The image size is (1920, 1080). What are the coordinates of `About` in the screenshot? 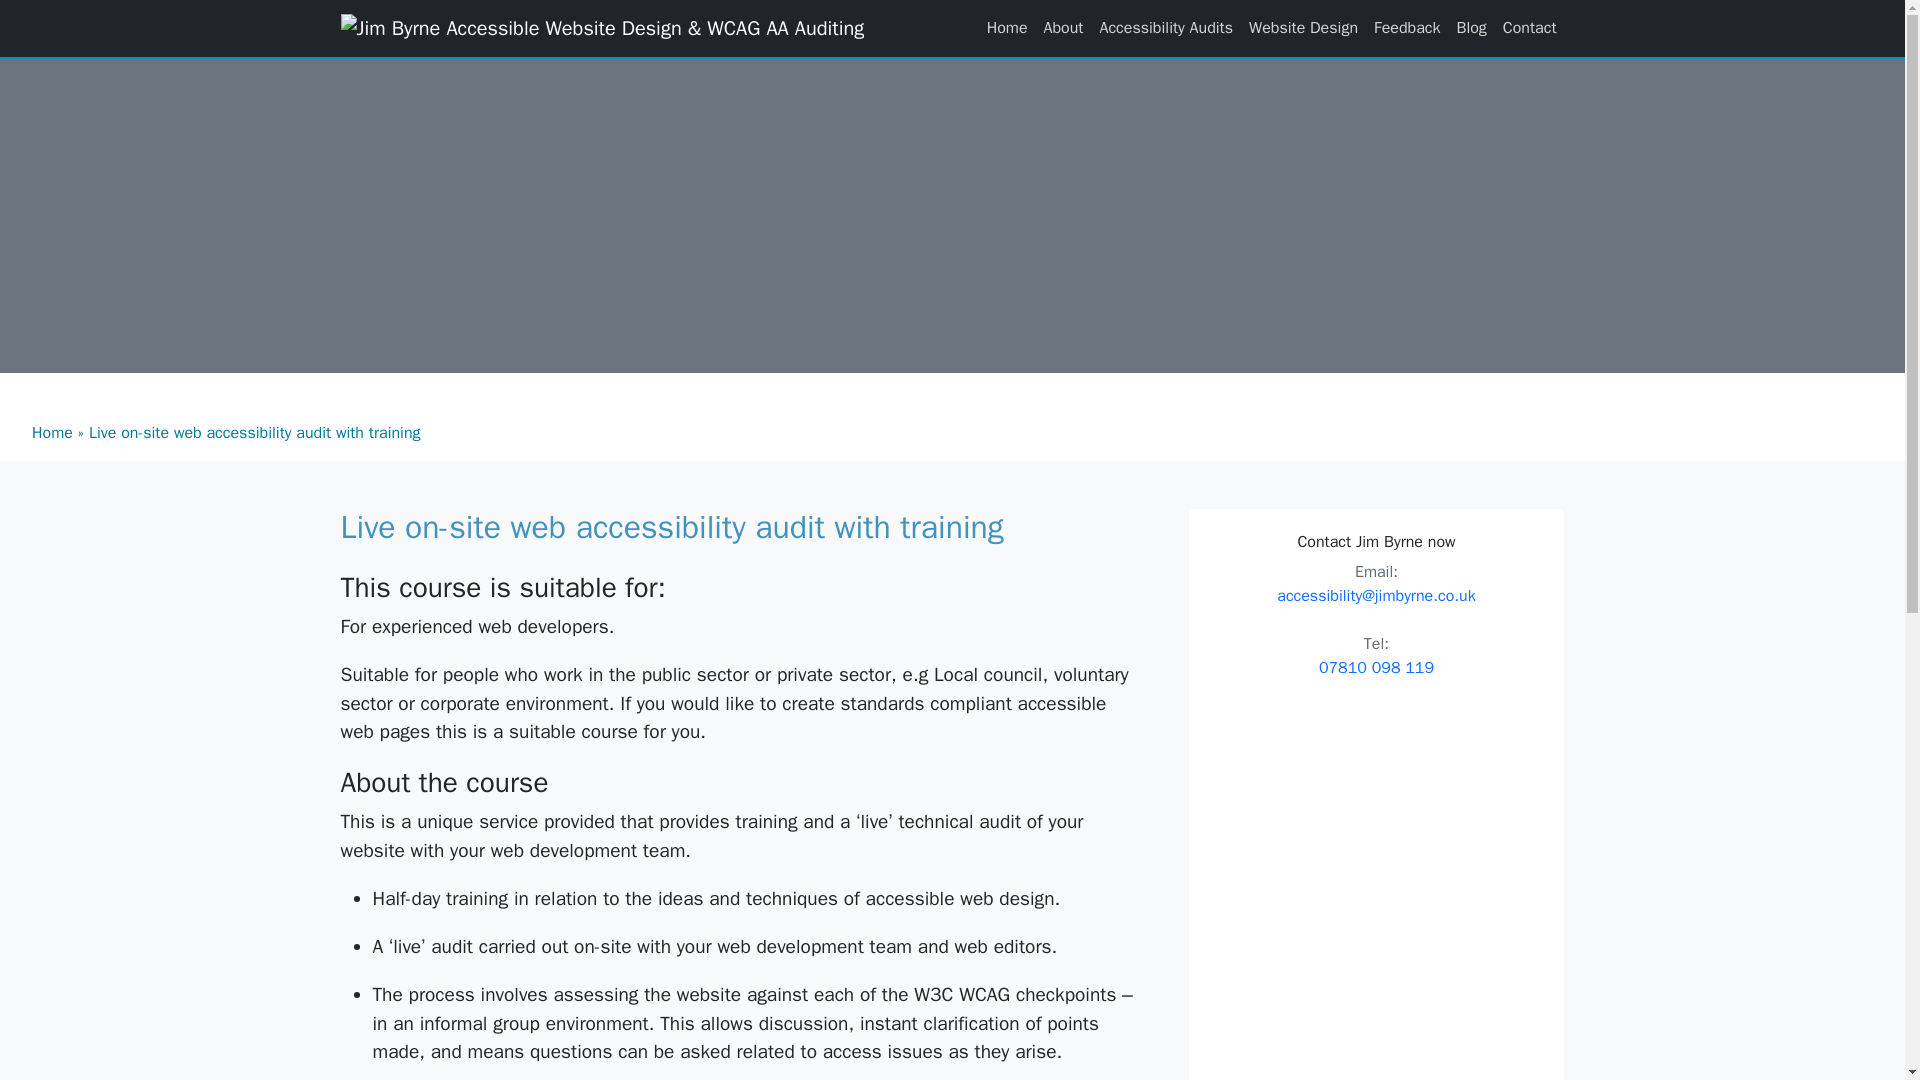 It's located at (1064, 27).